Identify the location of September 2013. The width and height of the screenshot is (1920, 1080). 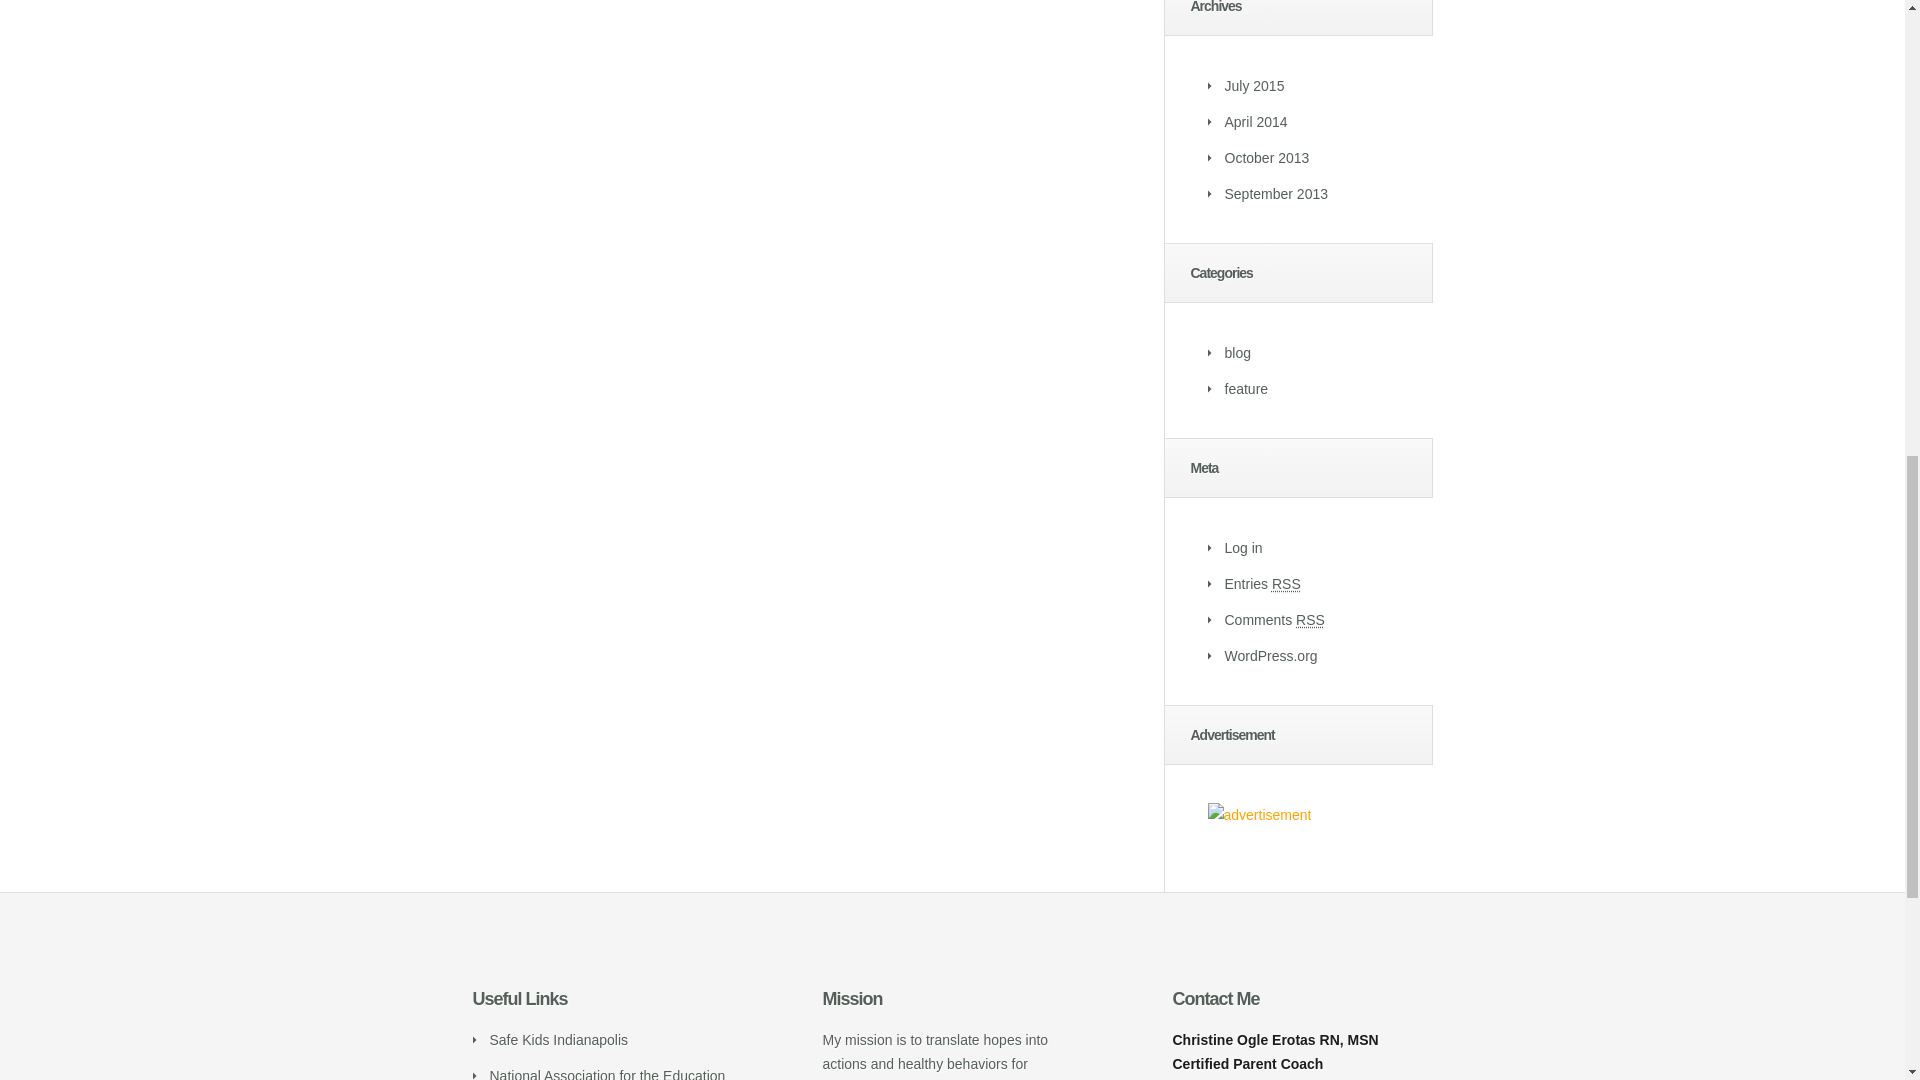
(1276, 193).